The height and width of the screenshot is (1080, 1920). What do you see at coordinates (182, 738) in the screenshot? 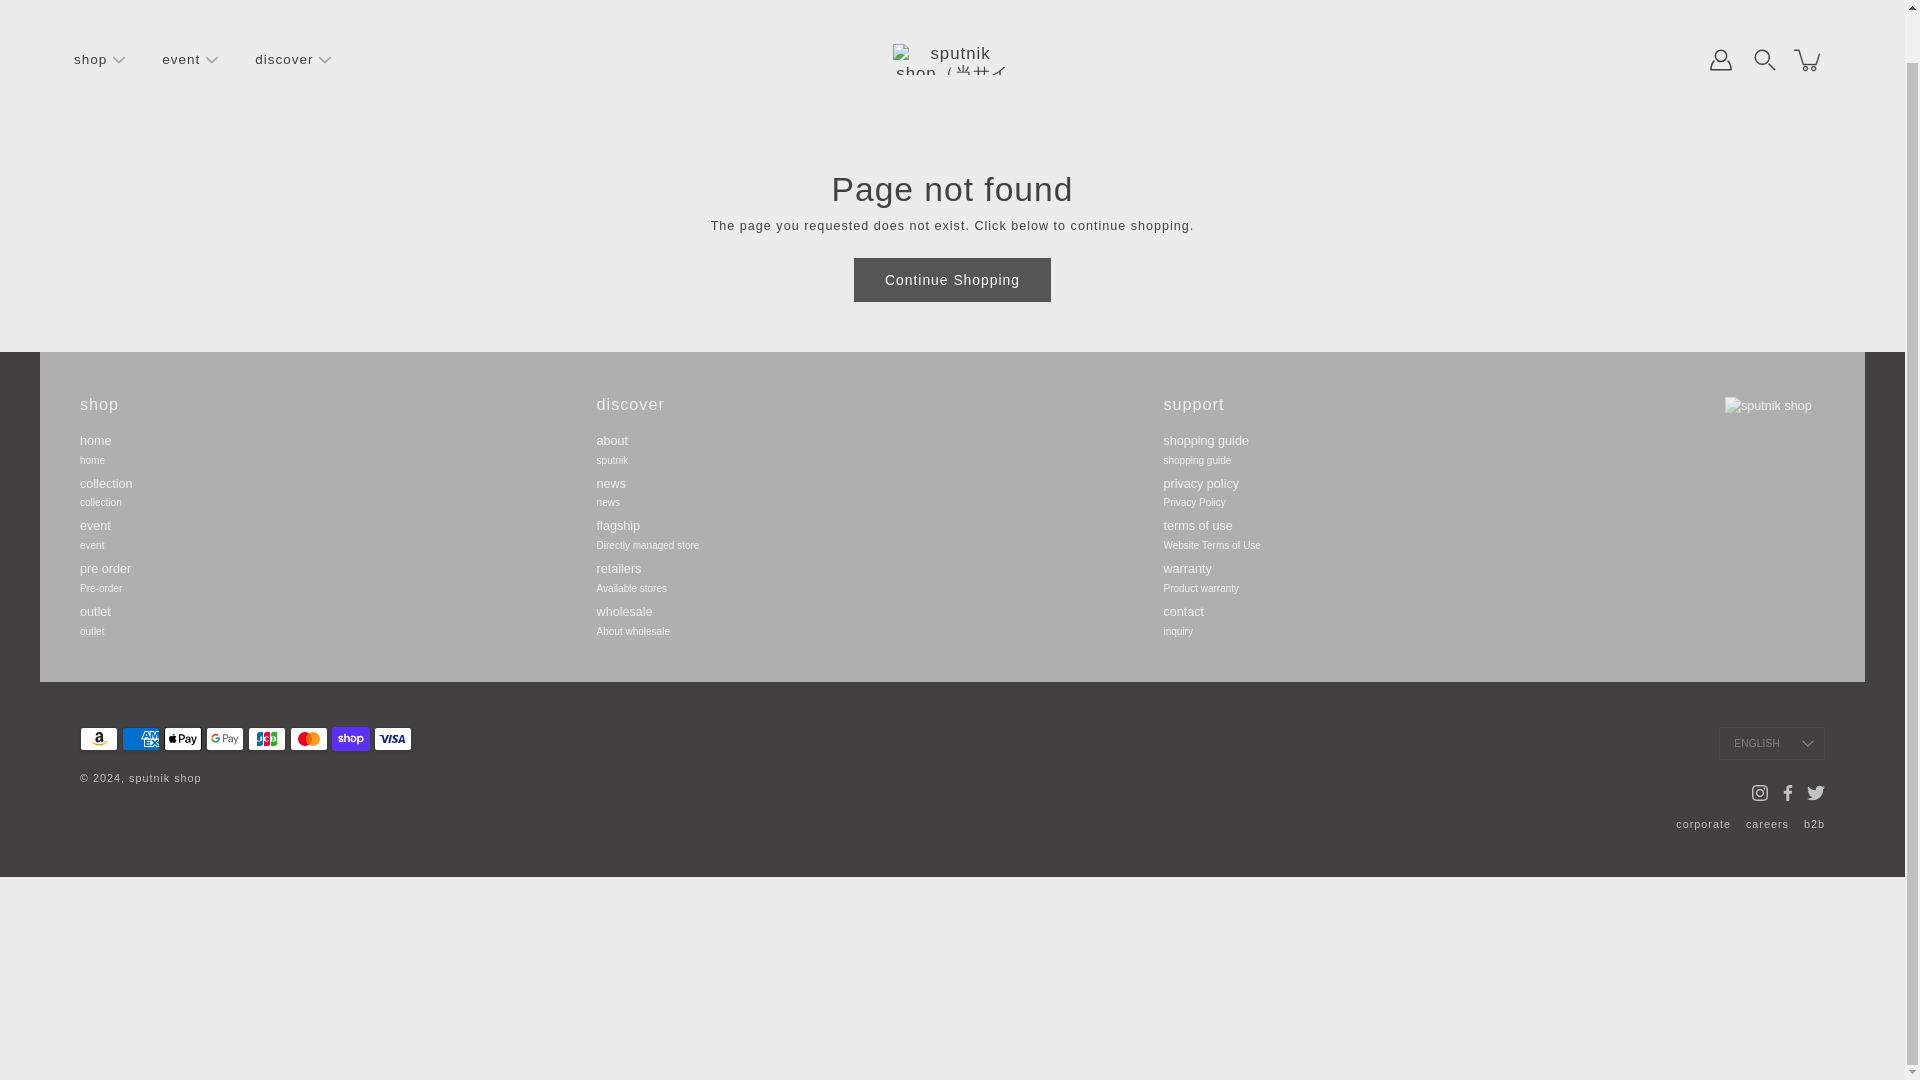
I see `Apple Pay` at bounding box center [182, 738].